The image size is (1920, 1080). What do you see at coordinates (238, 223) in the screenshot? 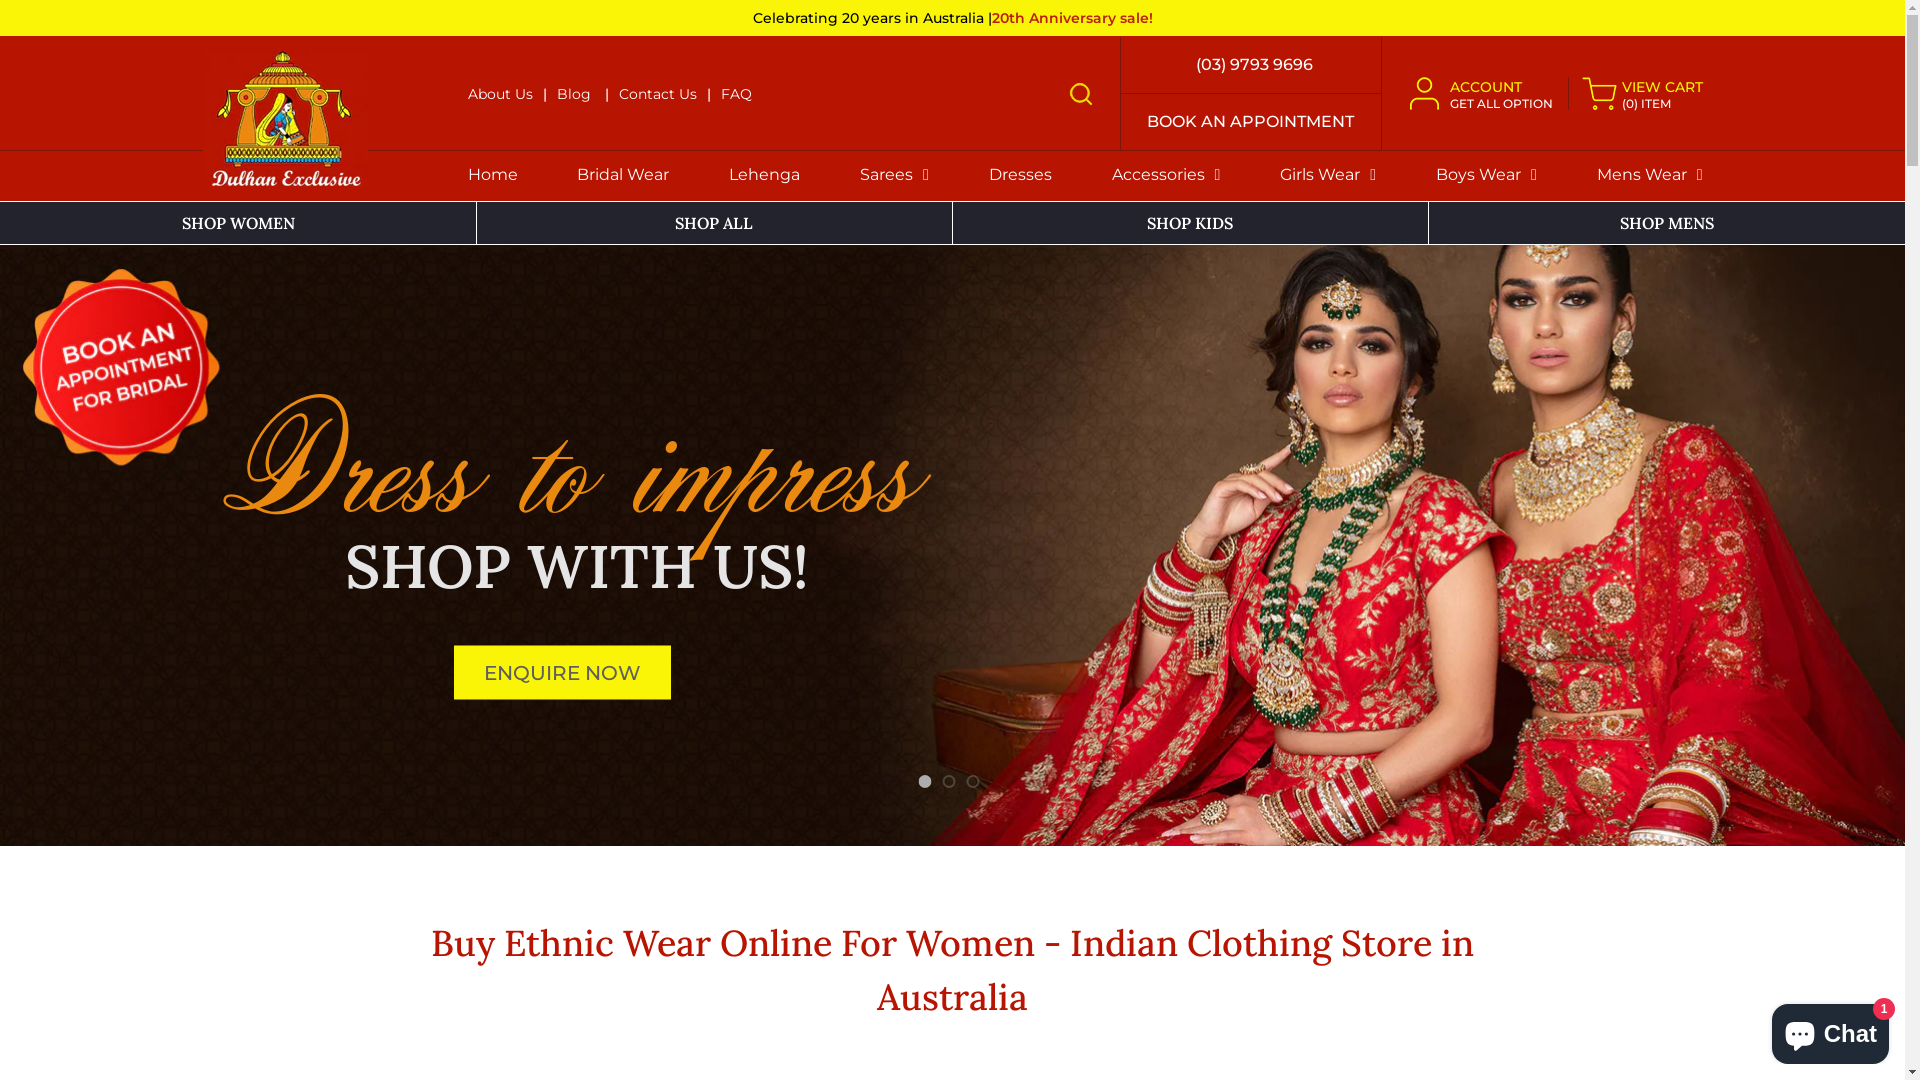
I see `SHOP WOMEN` at bounding box center [238, 223].